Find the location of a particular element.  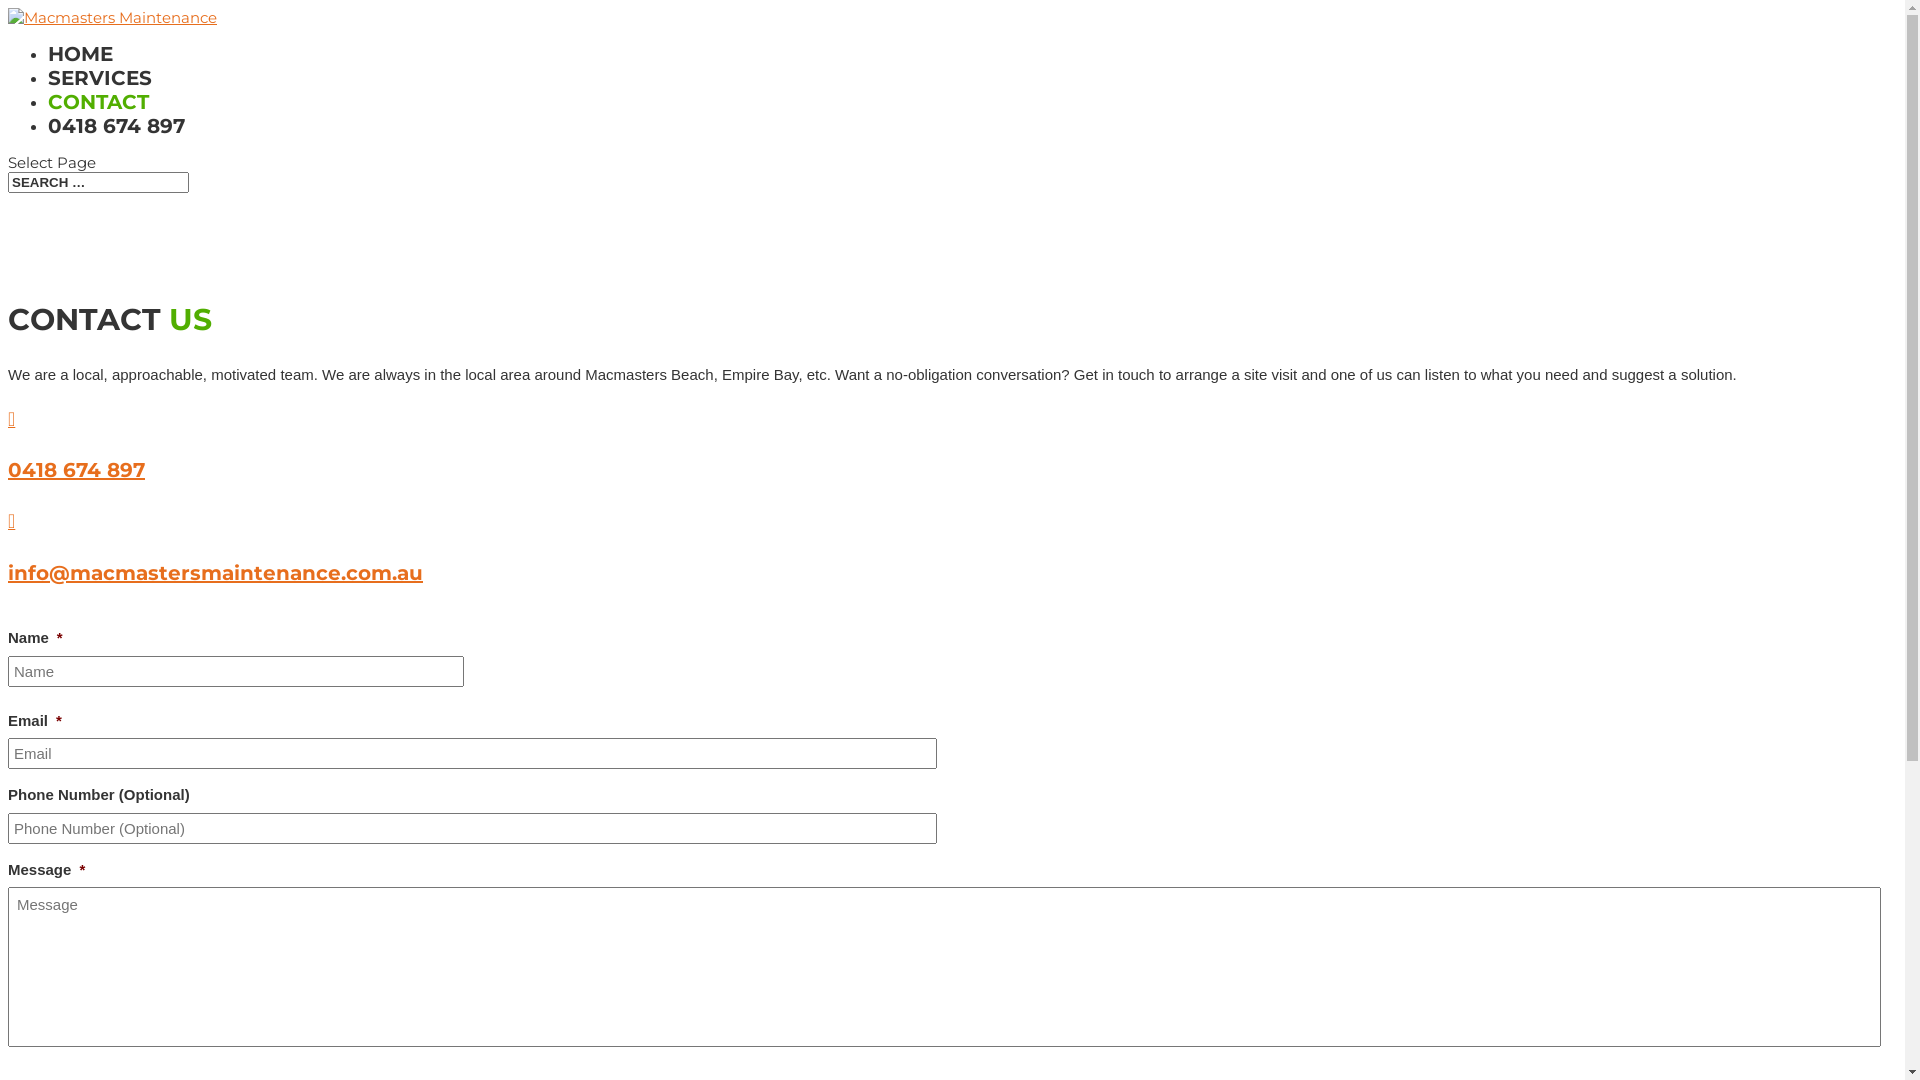

CONTACT is located at coordinates (98, 102).